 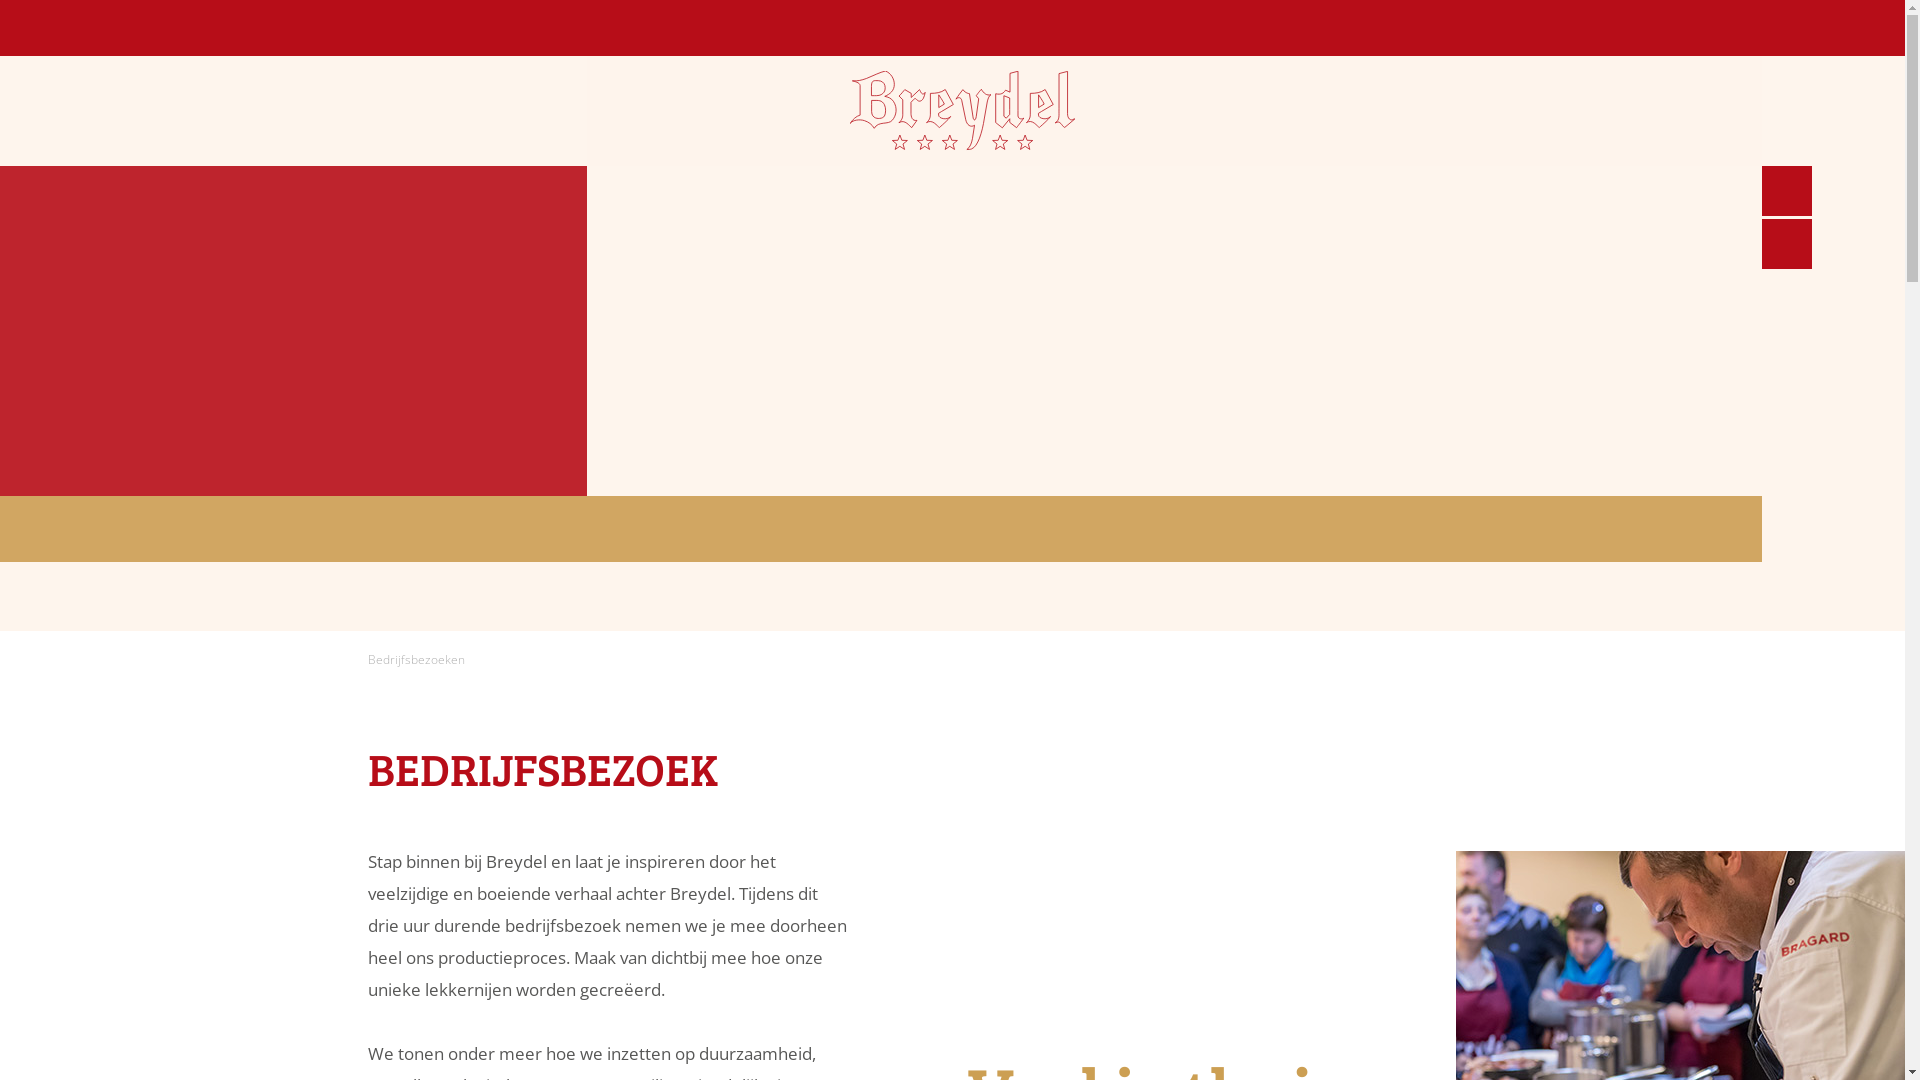 What do you see at coordinates (416, 660) in the screenshot?
I see `Bedrijfsbezoeken` at bounding box center [416, 660].